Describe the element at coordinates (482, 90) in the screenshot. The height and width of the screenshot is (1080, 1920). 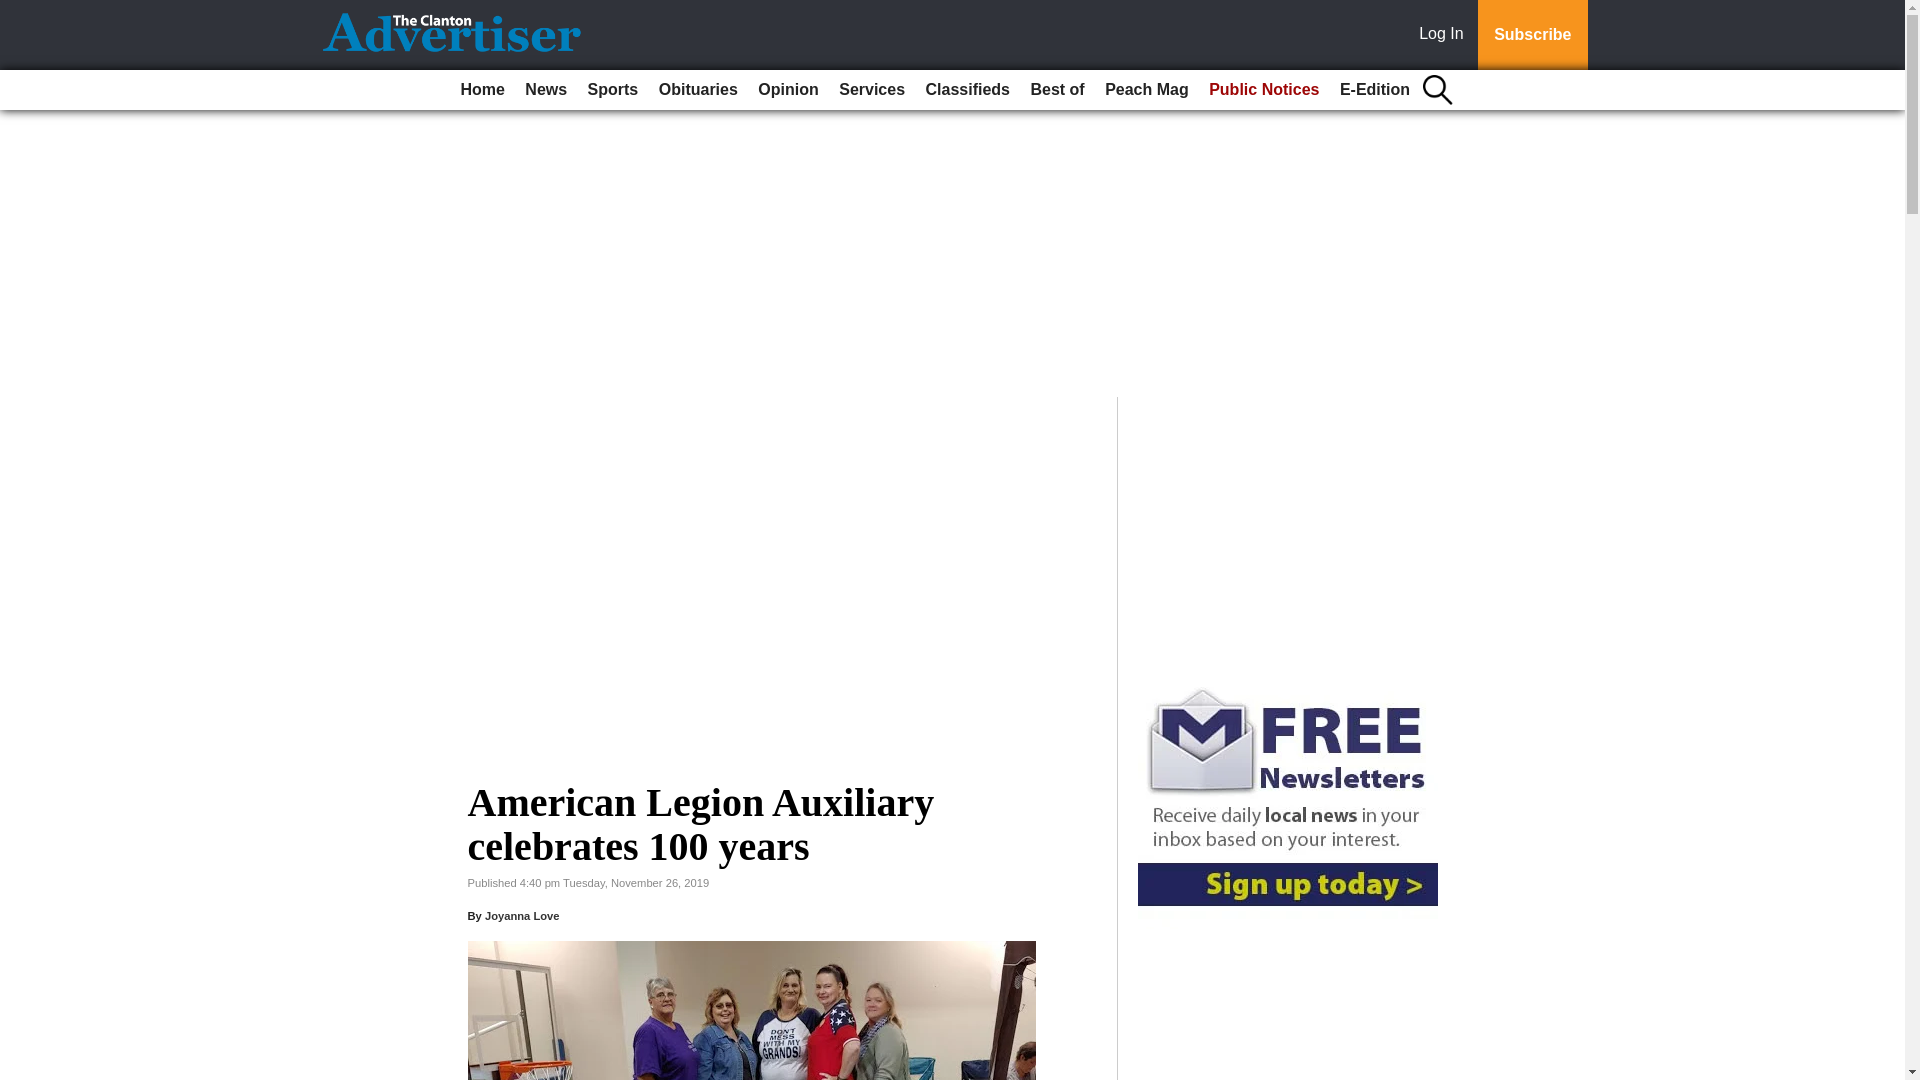
I see `Home` at that location.